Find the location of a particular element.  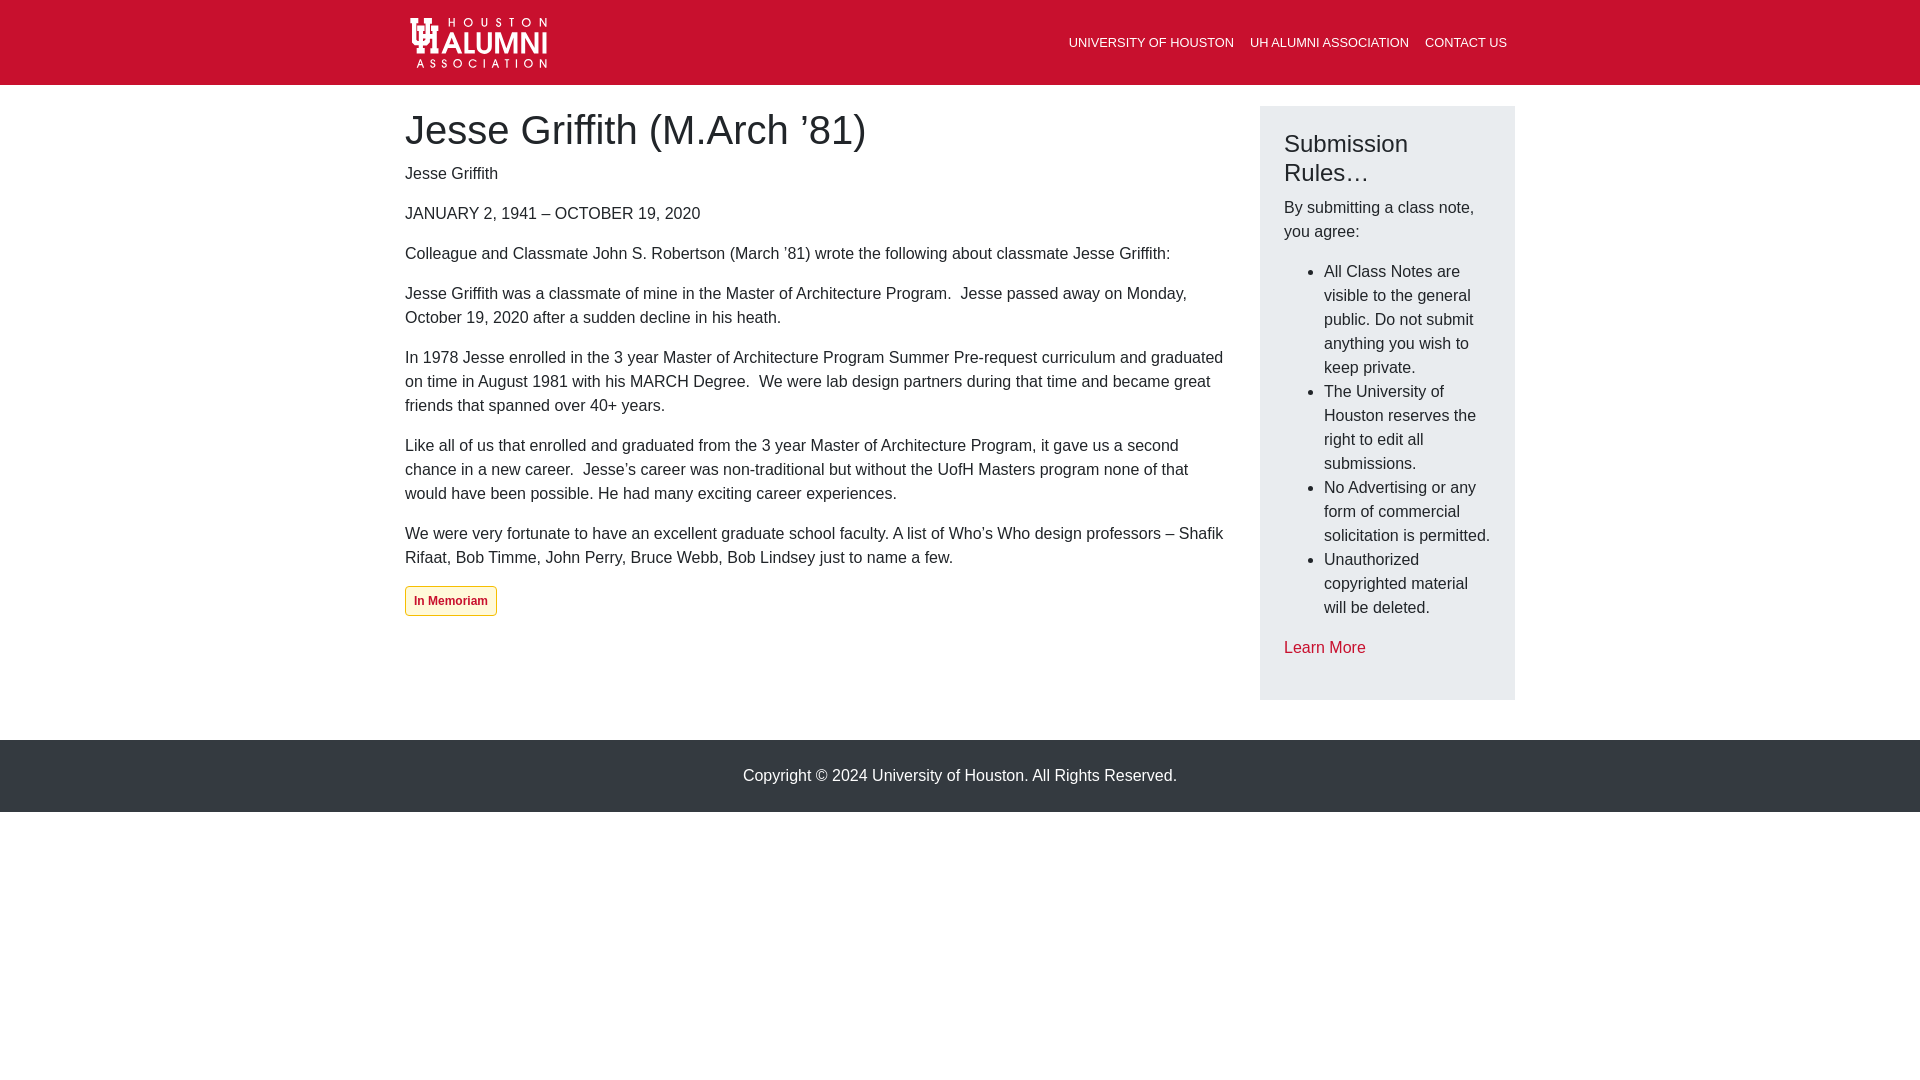

CONTACT US is located at coordinates (1465, 42).